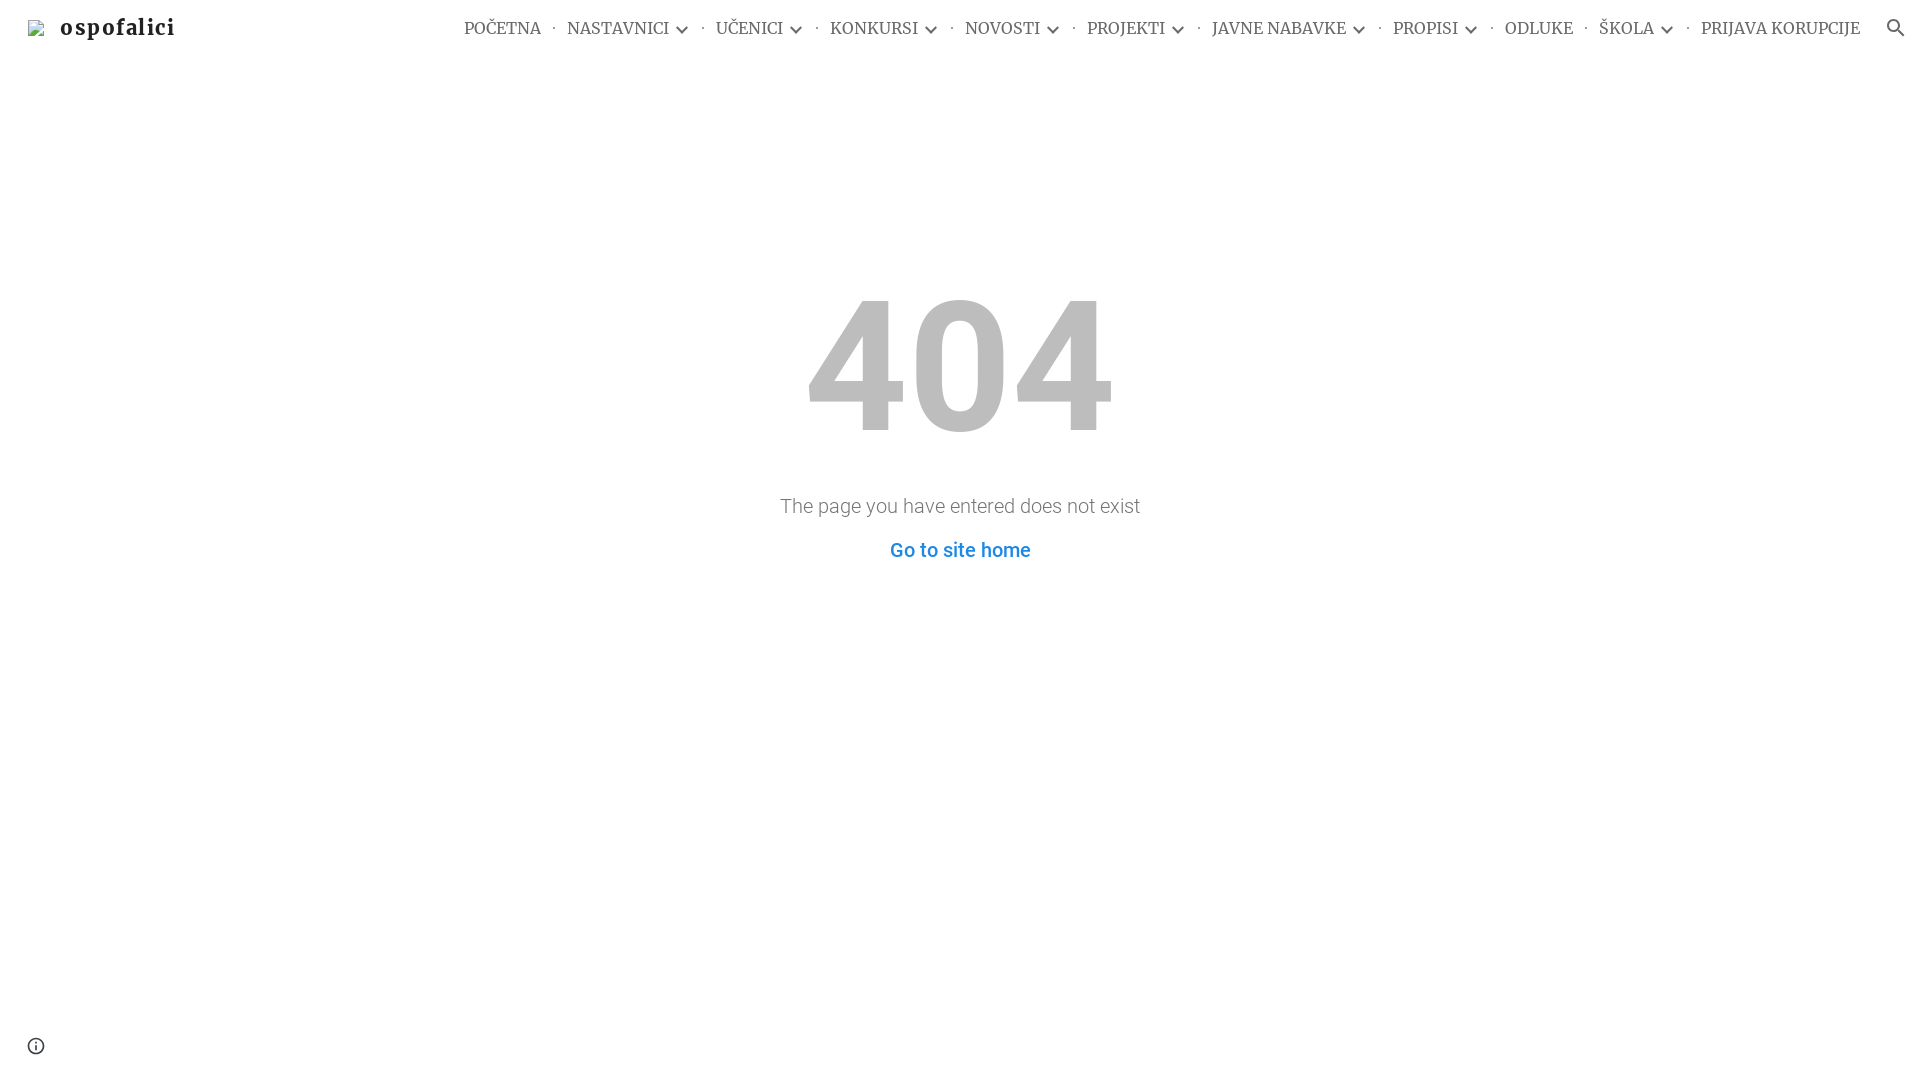 Image resolution: width=1920 pixels, height=1080 pixels. I want to click on Go to site home, so click(960, 550).